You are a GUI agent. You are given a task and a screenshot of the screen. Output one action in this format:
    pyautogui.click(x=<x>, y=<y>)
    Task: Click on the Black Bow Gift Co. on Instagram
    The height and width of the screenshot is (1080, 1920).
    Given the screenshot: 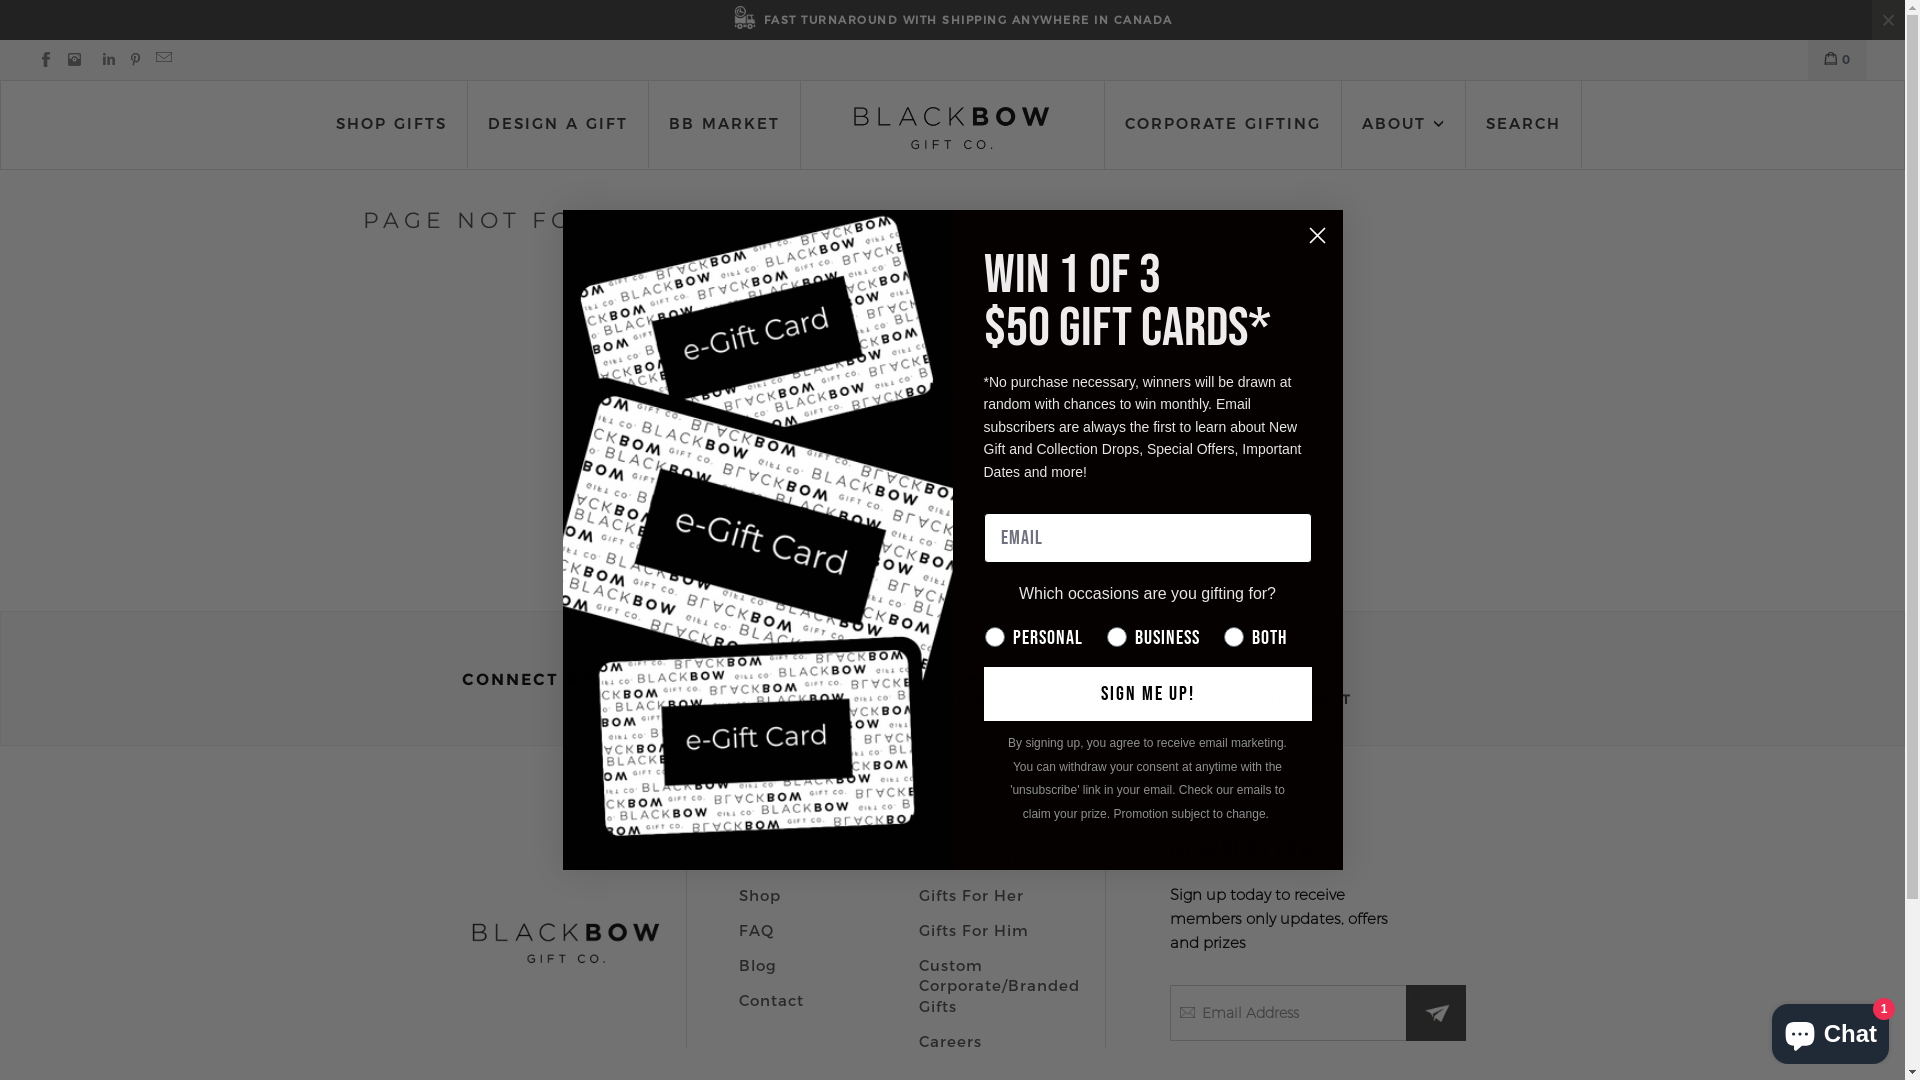 What is the action you would take?
    pyautogui.click(x=972, y=676)
    